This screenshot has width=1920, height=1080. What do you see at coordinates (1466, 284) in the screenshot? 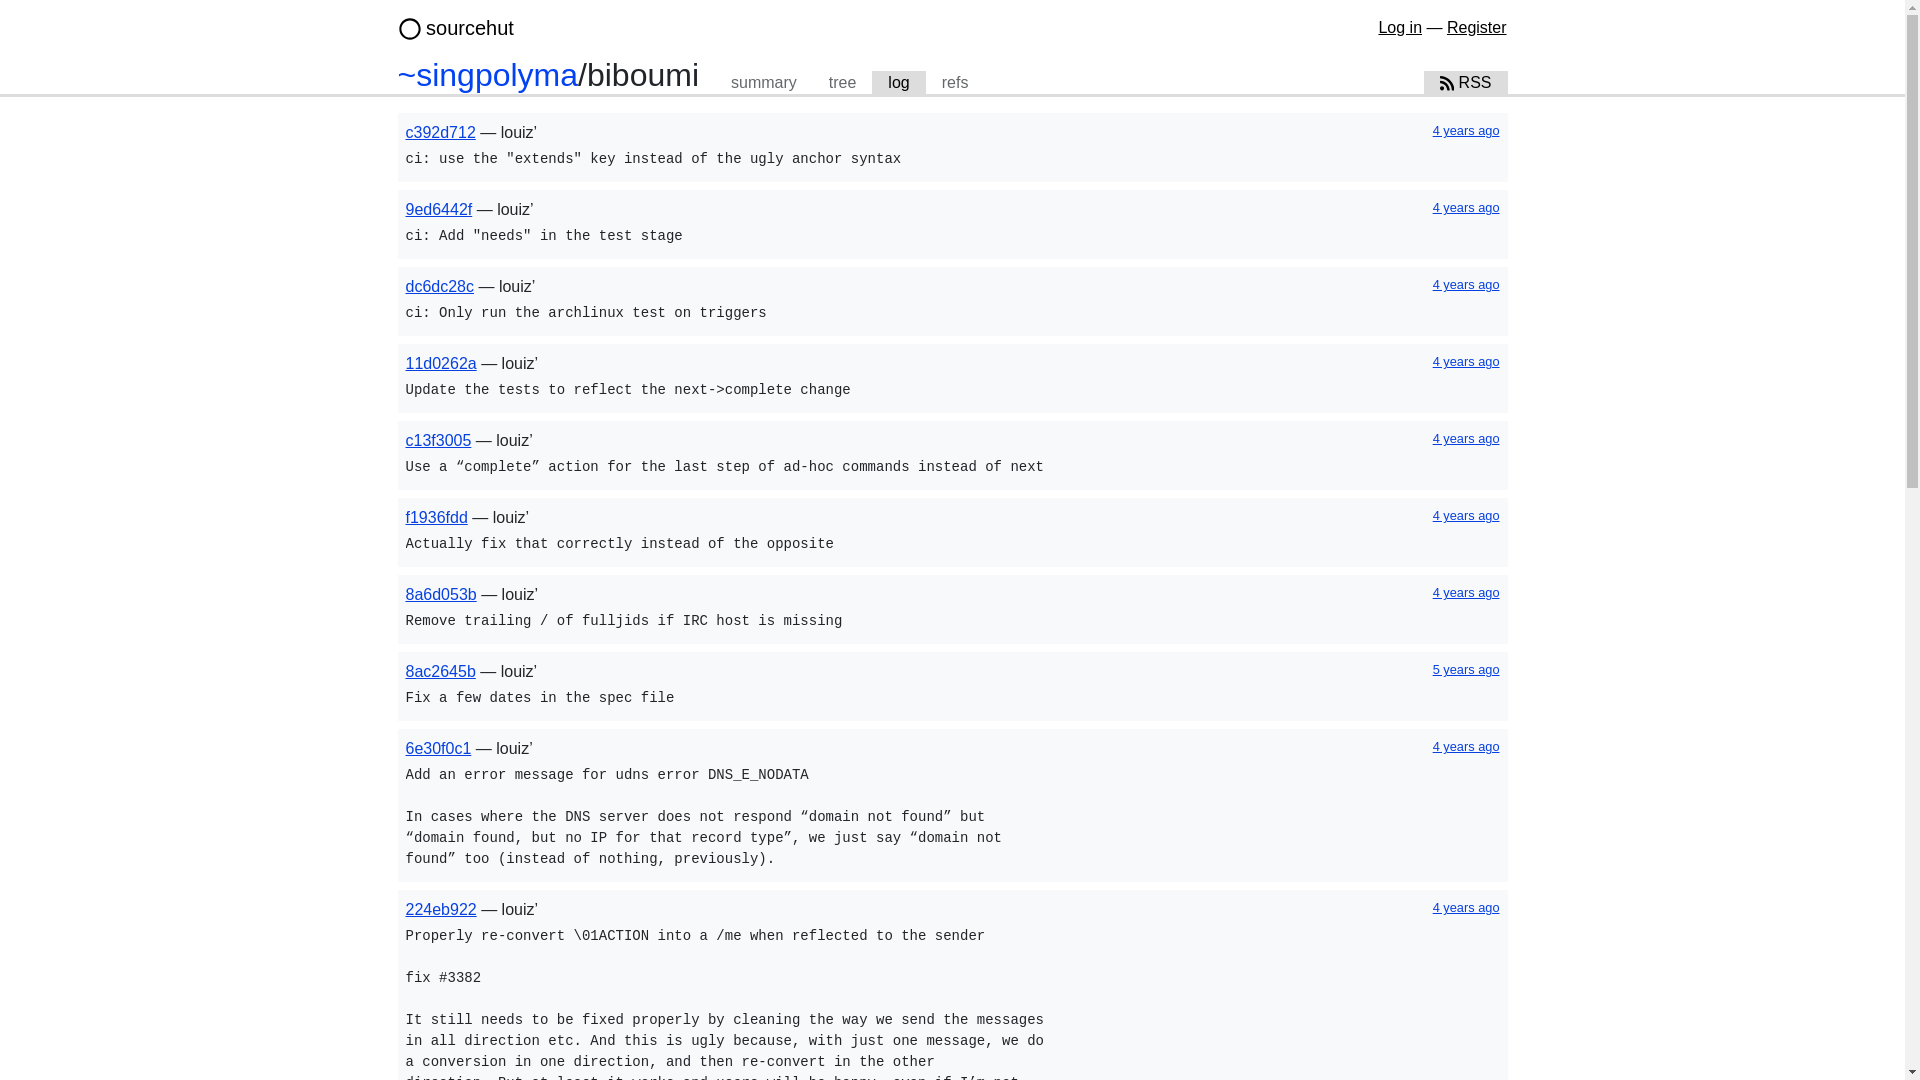
I see `2019-09-13 06:57:08 UTC` at bounding box center [1466, 284].